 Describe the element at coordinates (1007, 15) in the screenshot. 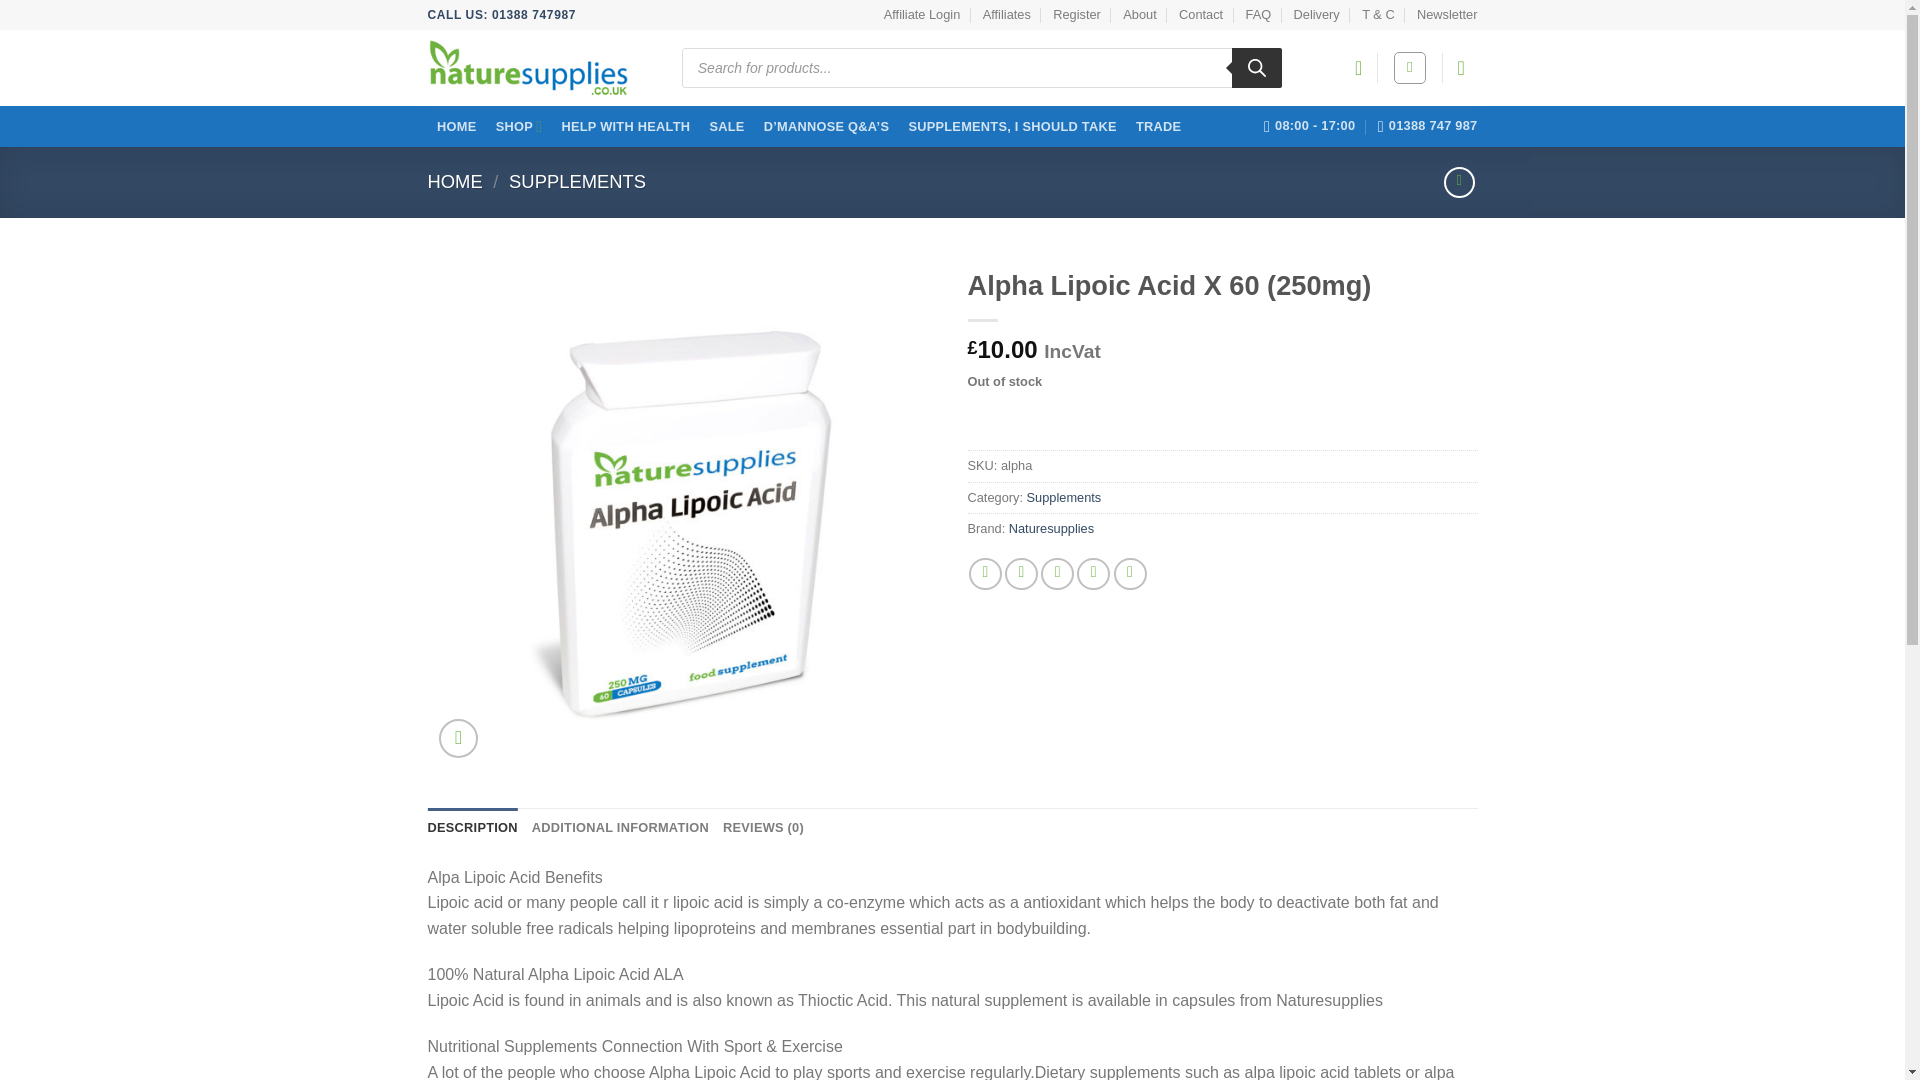

I see `Affiliates` at that location.